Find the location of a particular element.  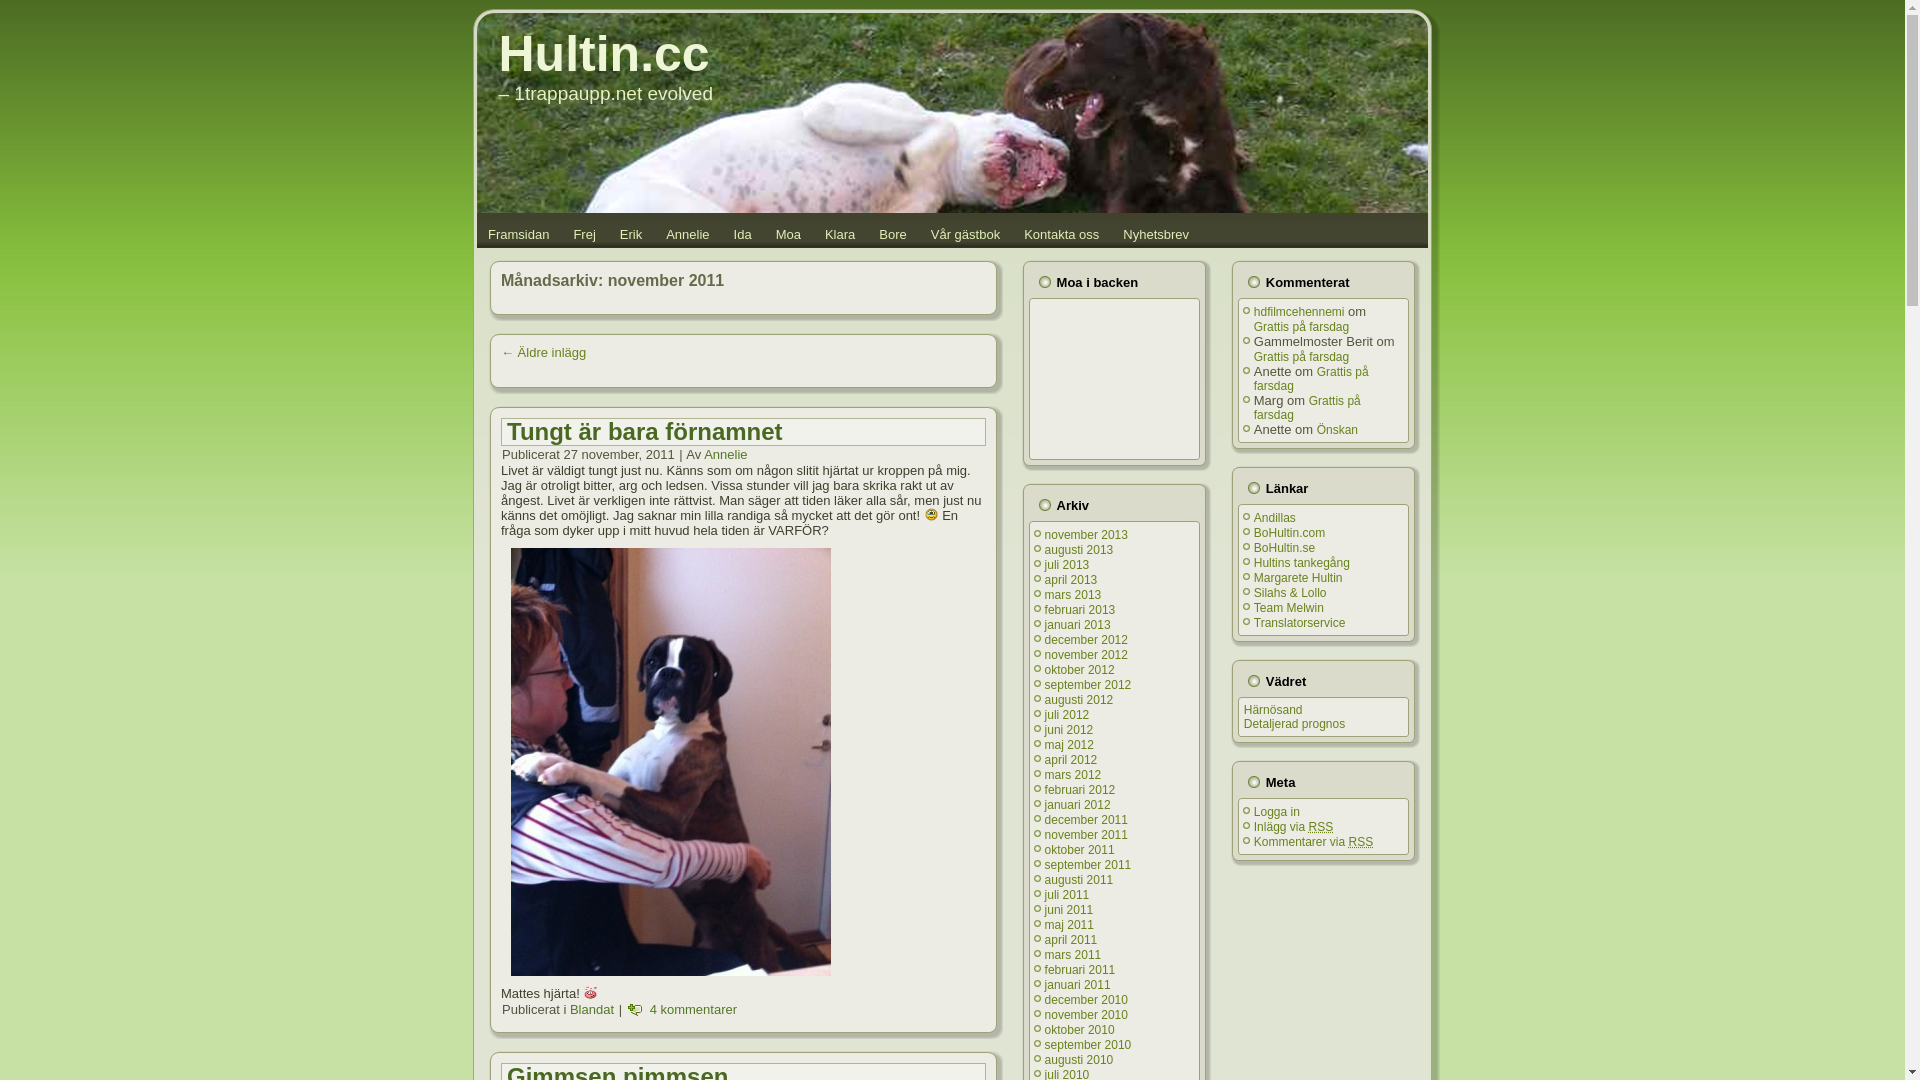

augusti 2010 is located at coordinates (1080, 1060).